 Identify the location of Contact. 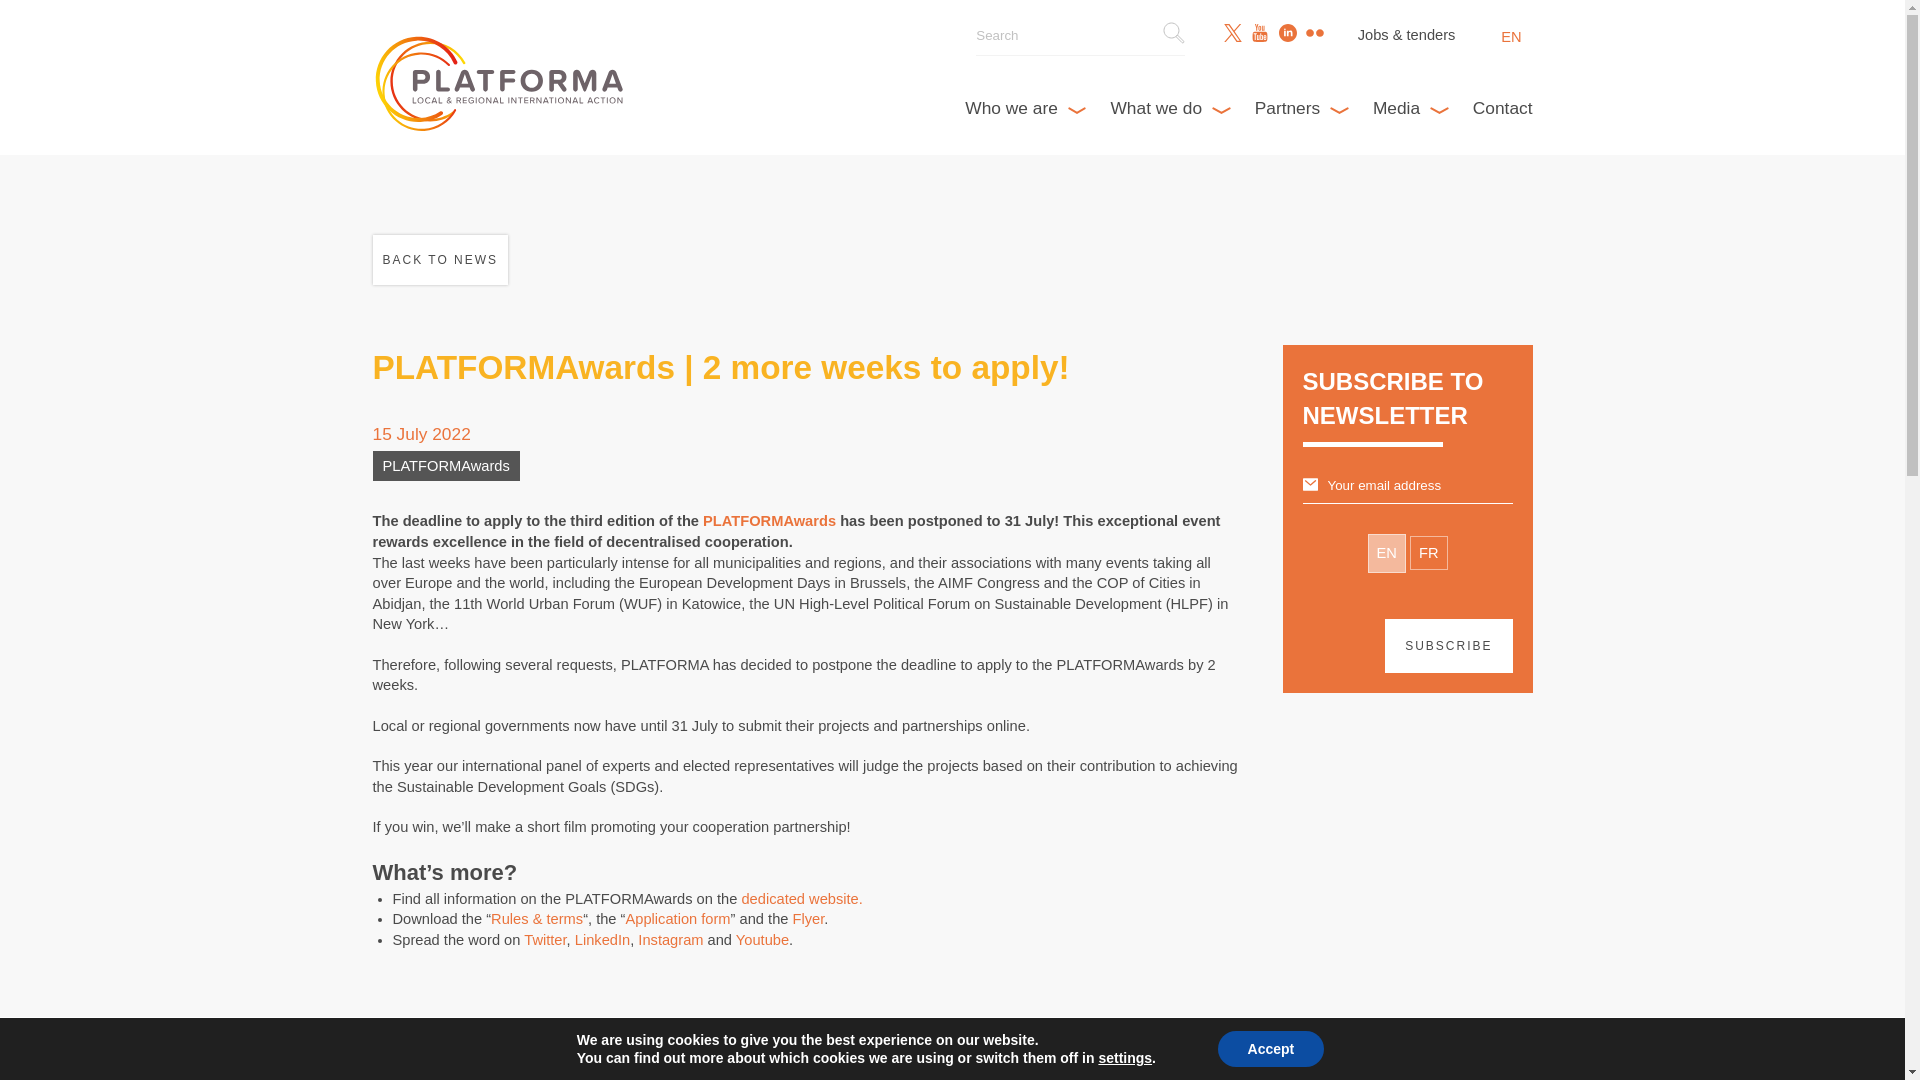
(1502, 108).